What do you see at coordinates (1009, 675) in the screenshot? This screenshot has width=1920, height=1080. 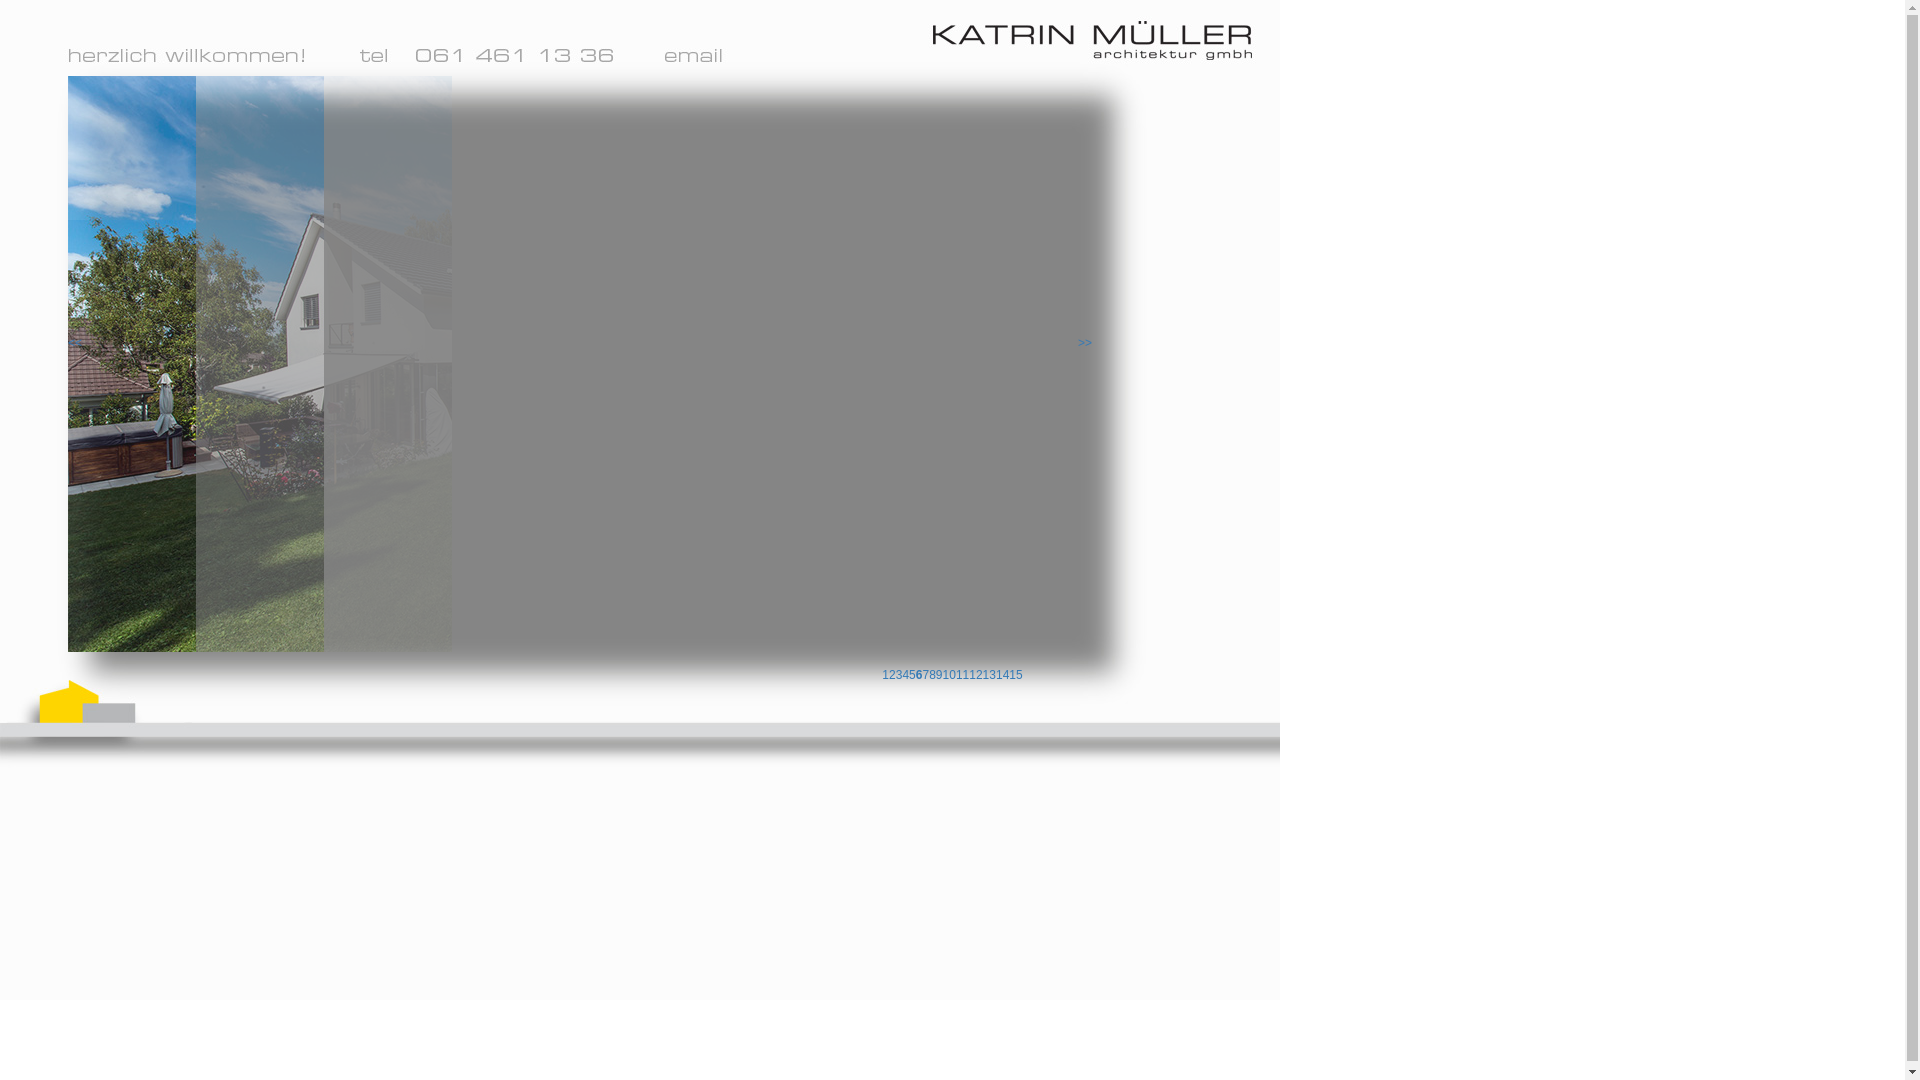 I see `14` at bounding box center [1009, 675].